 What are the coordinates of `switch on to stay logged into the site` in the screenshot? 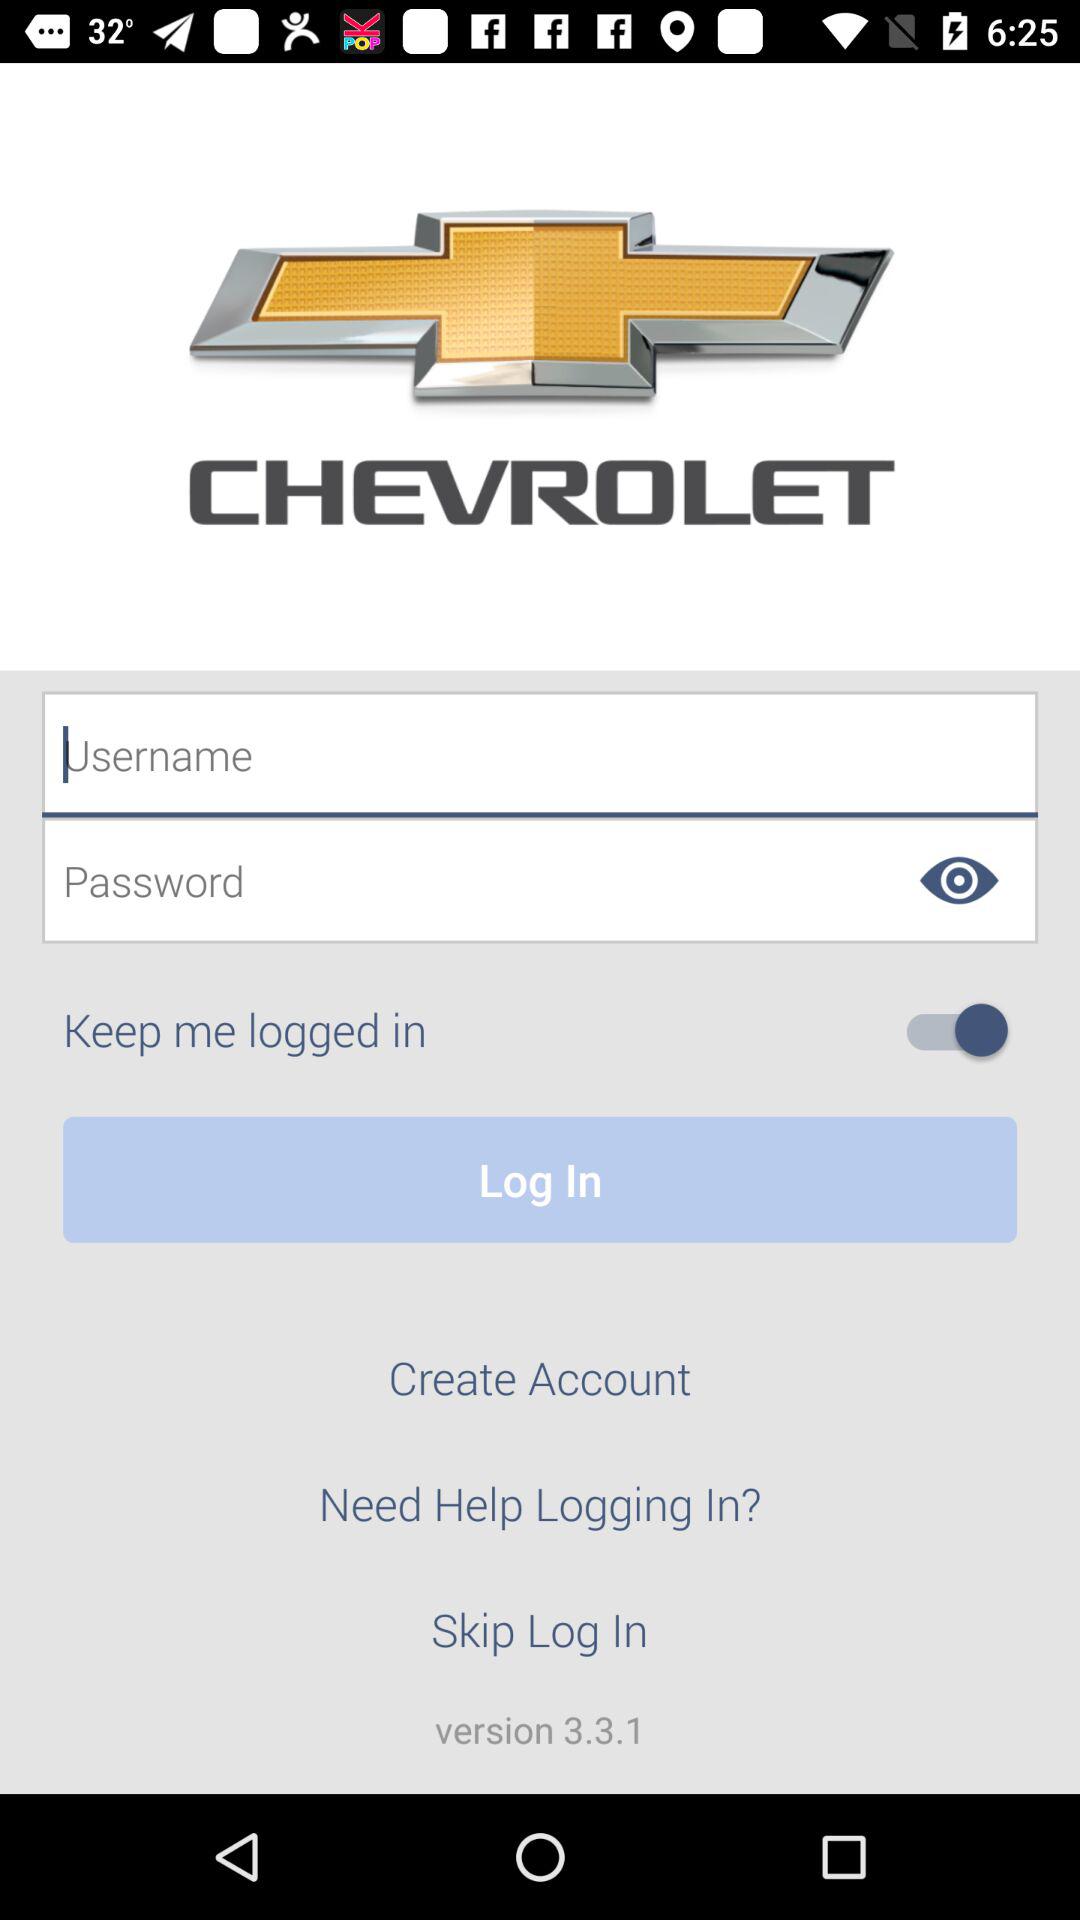 It's located at (965, 1030).